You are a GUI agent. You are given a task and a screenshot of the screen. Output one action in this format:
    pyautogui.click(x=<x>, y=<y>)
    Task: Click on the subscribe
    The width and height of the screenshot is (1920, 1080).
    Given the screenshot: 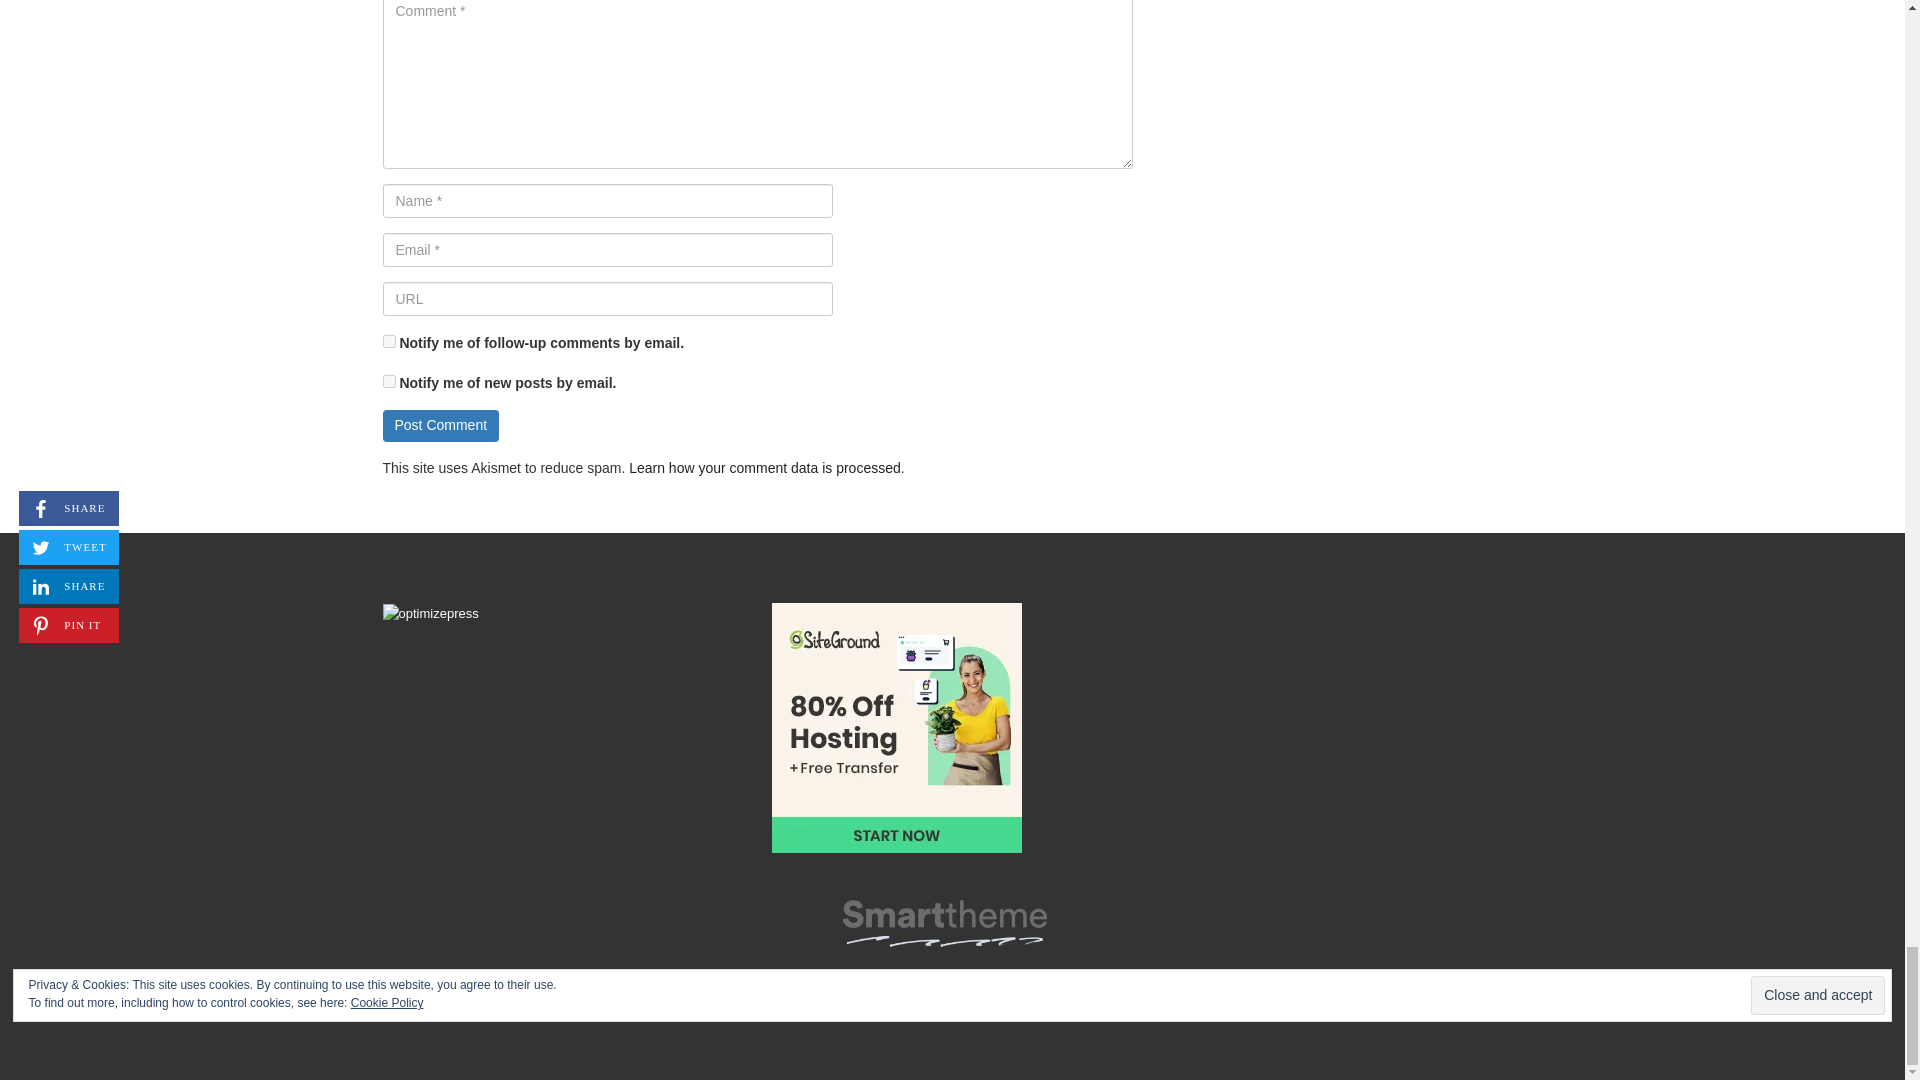 What is the action you would take?
    pyautogui.click(x=388, y=380)
    